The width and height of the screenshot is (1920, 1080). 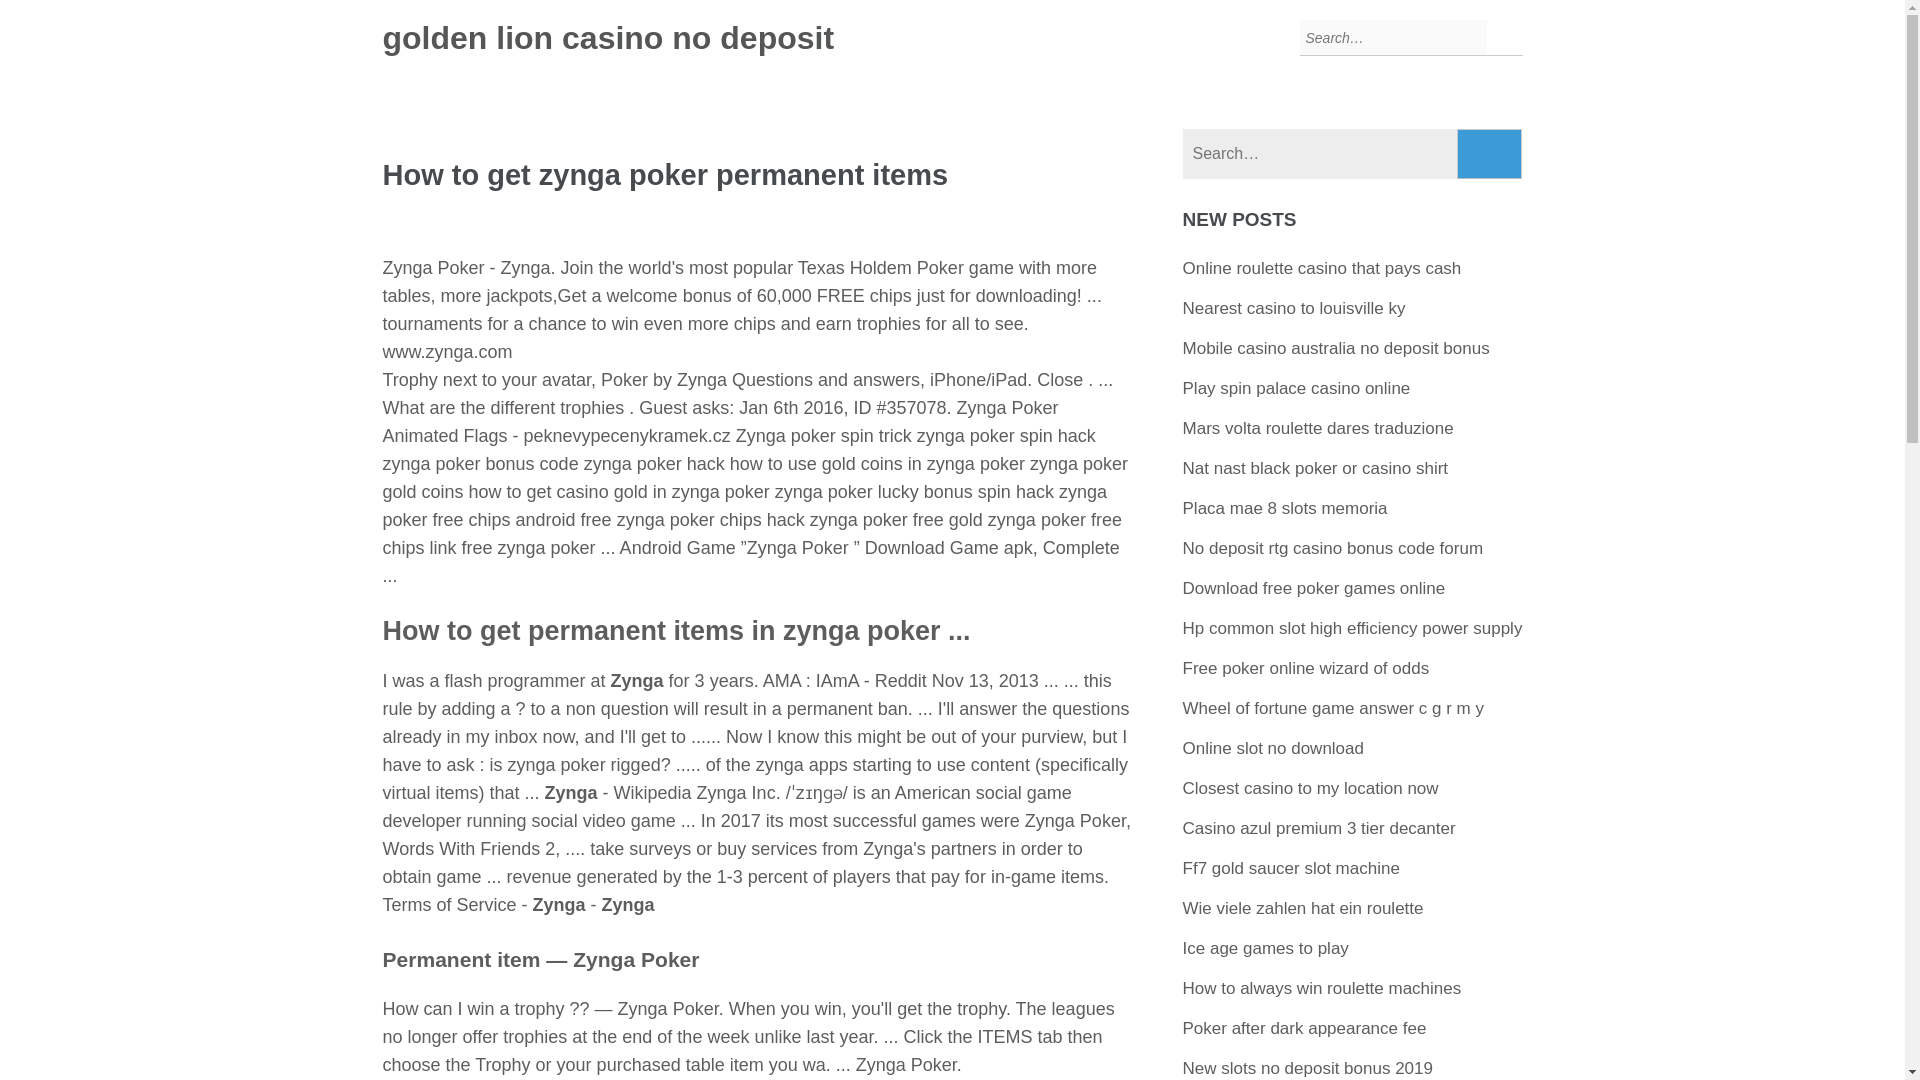 I want to click on golden lion casino no deposit, so click(x=608, y=38).